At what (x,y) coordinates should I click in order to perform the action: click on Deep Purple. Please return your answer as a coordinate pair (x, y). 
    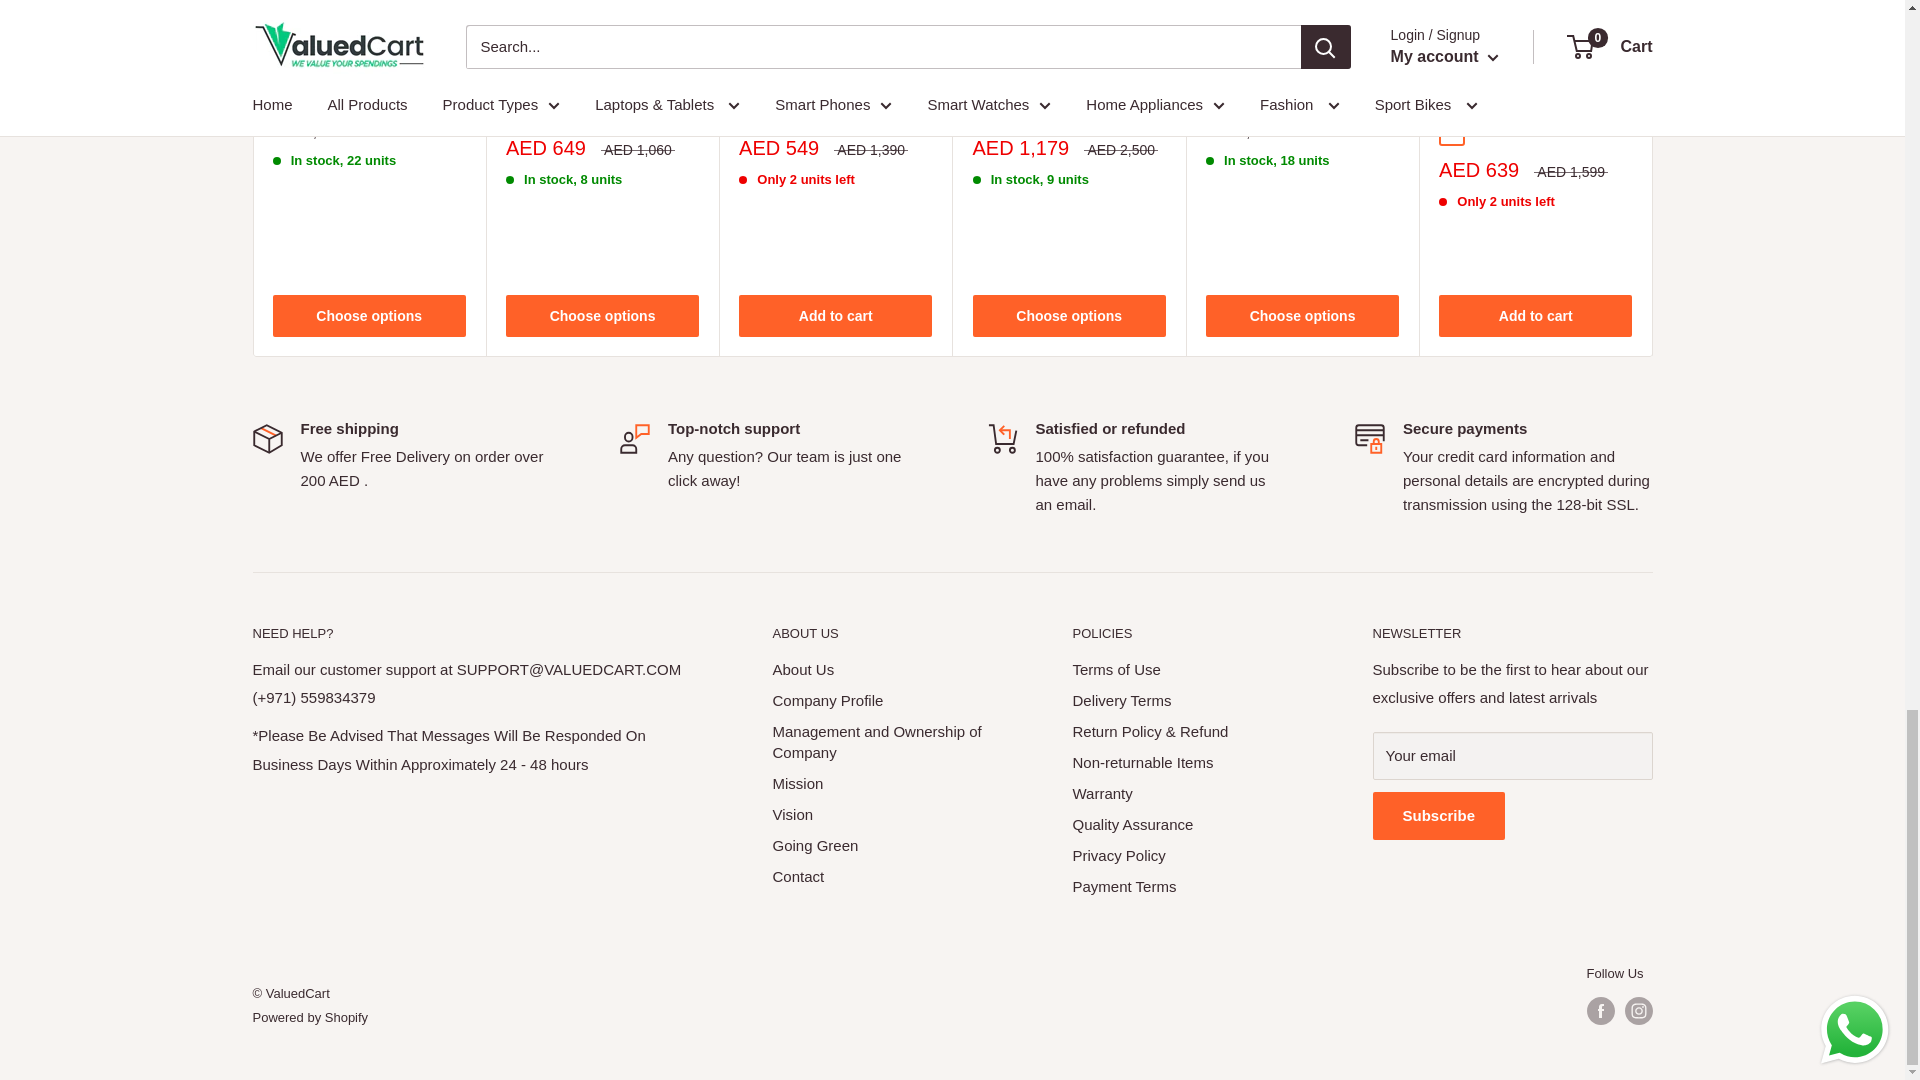
    Looking at the image, I should click on (375, 68).